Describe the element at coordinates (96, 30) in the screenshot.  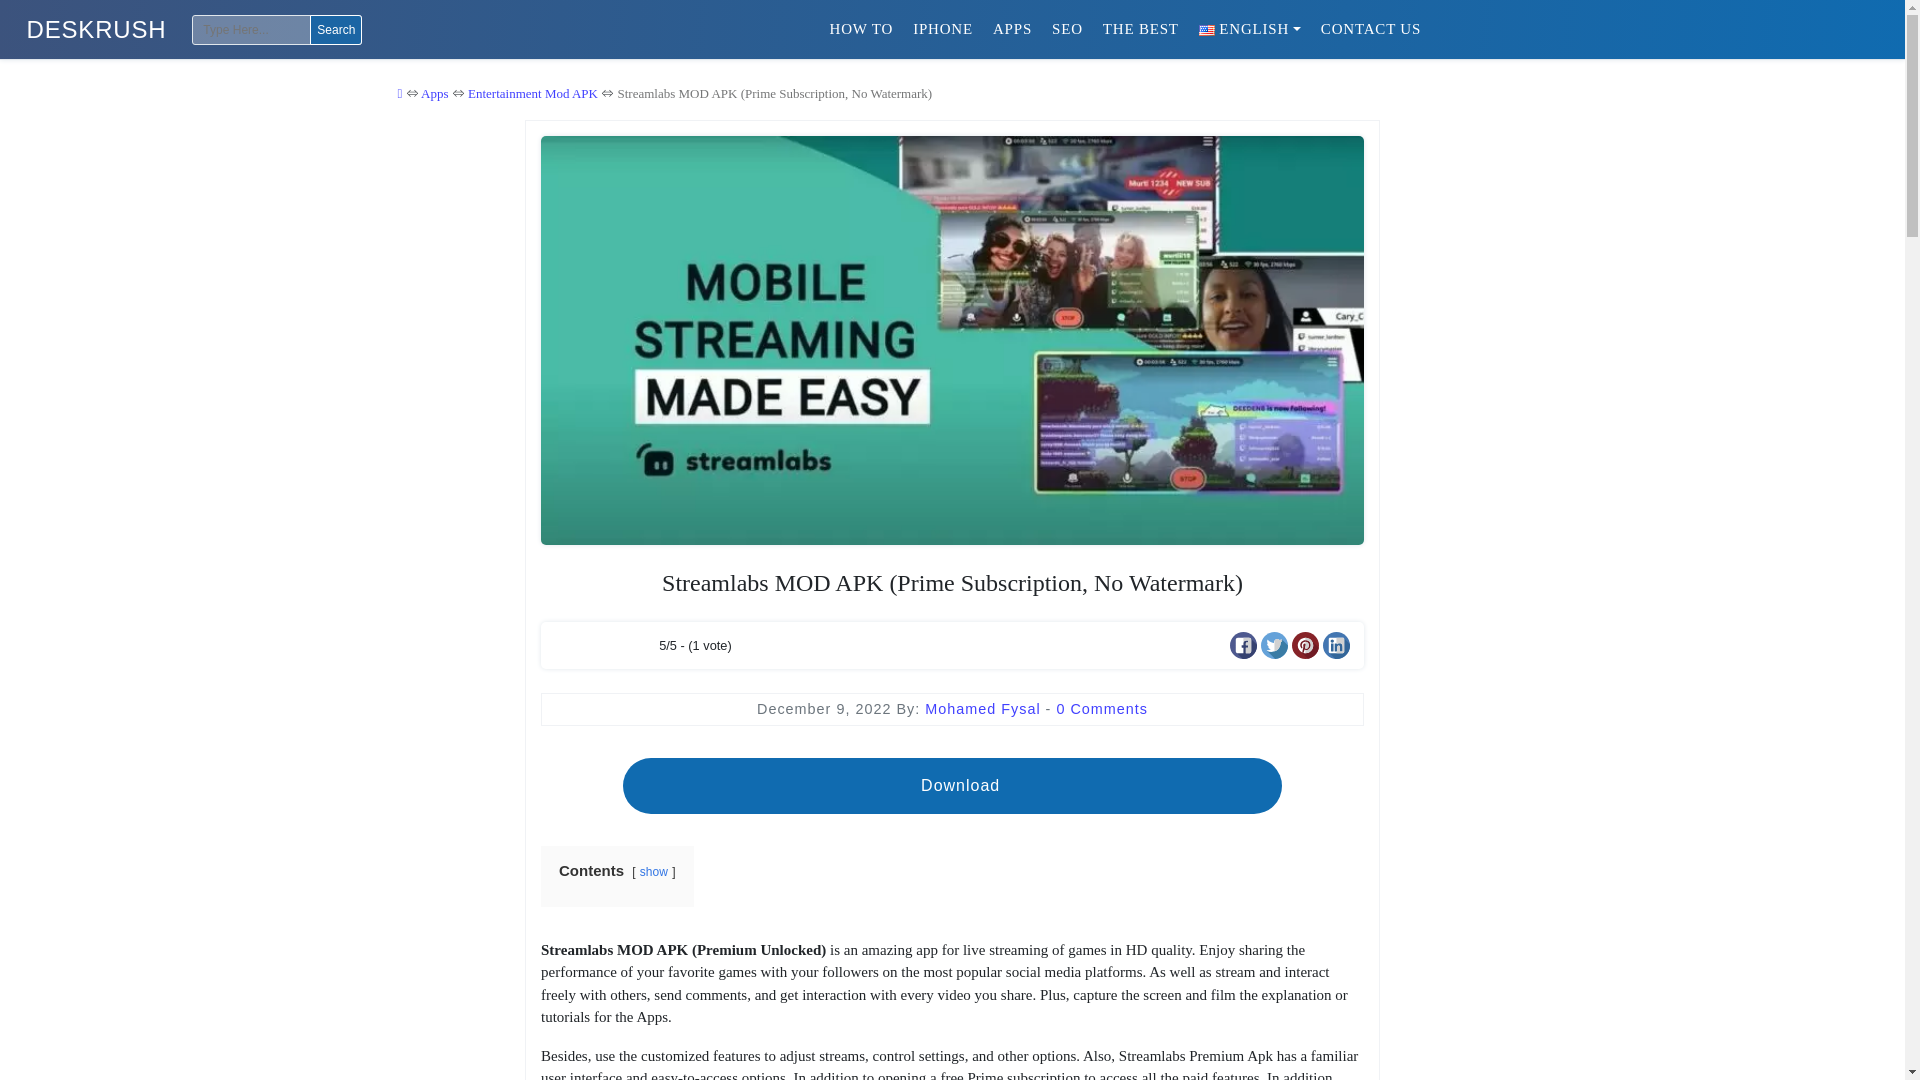
I see `DESKRUSH` at that location.